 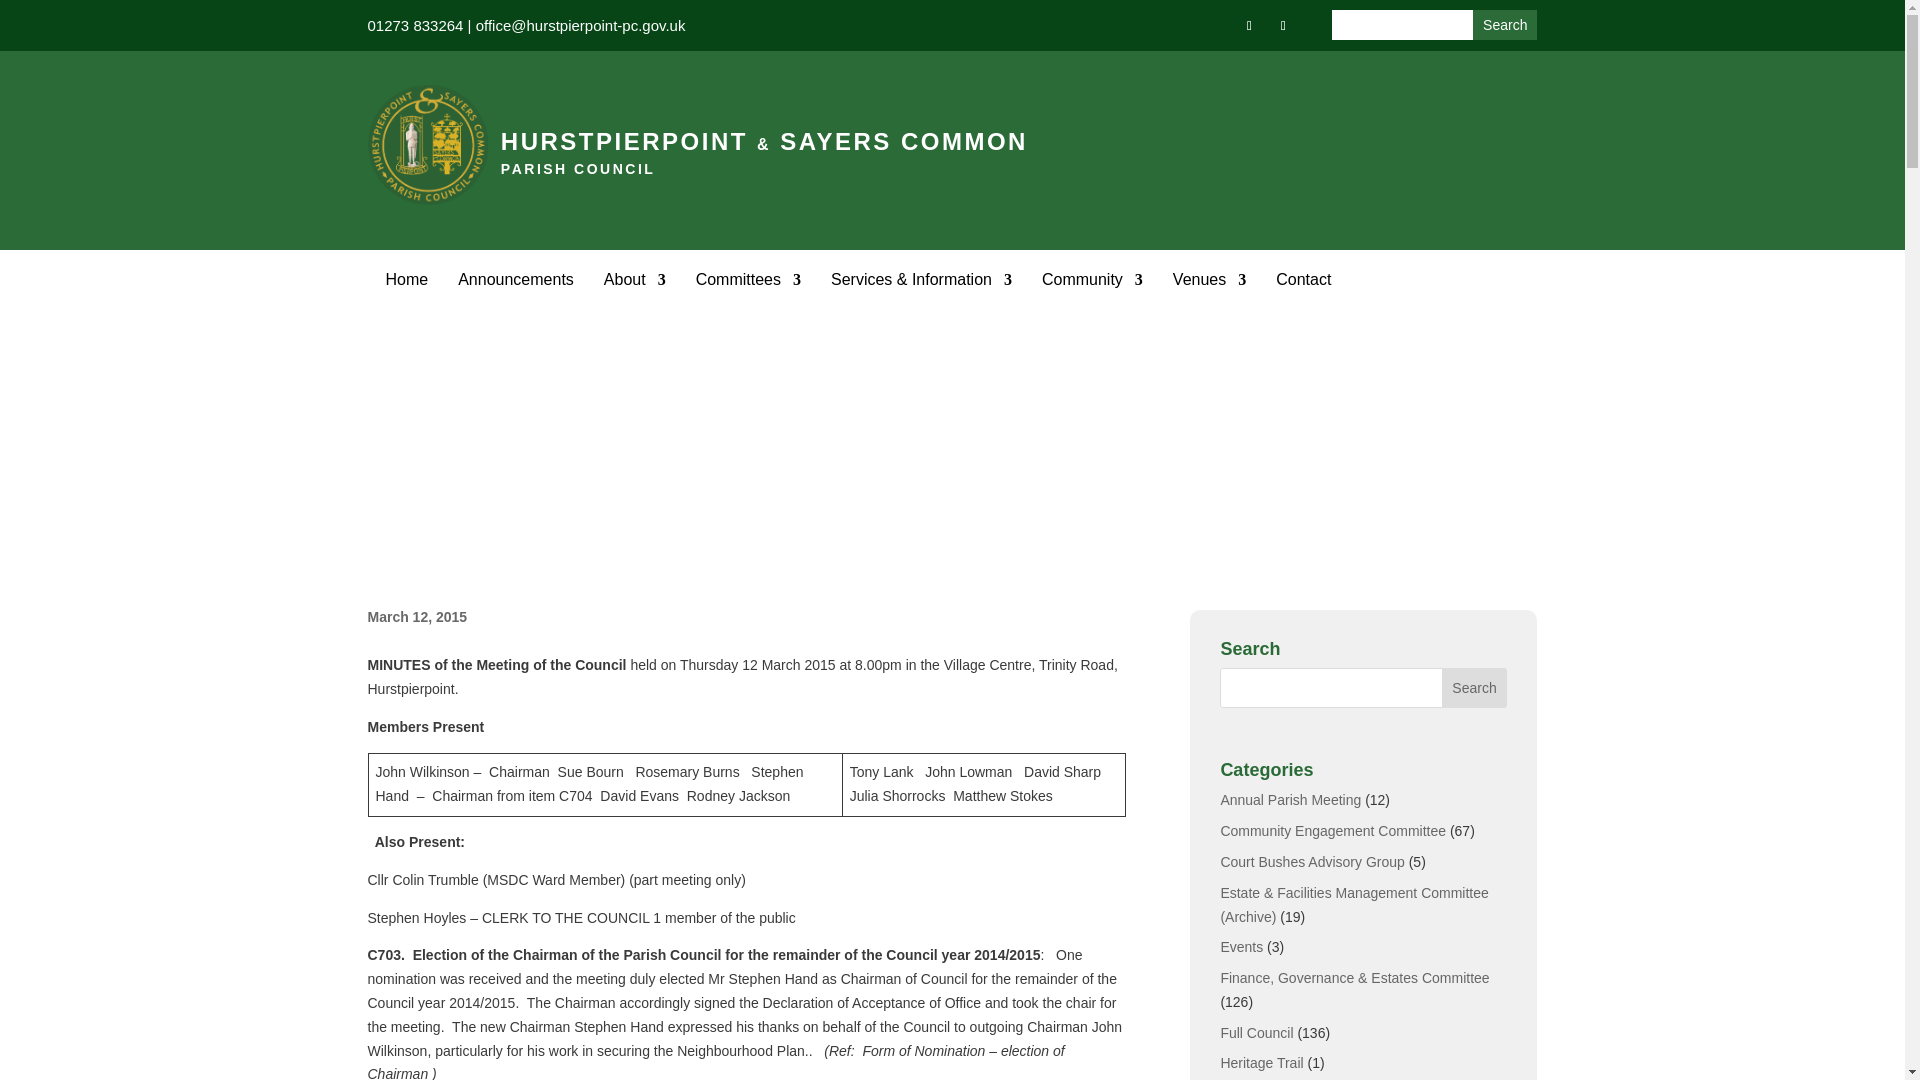 What do you see at coordinates (416, 25) in the screenshot?
I see `01273 833264` at bounding box center [416, 25].